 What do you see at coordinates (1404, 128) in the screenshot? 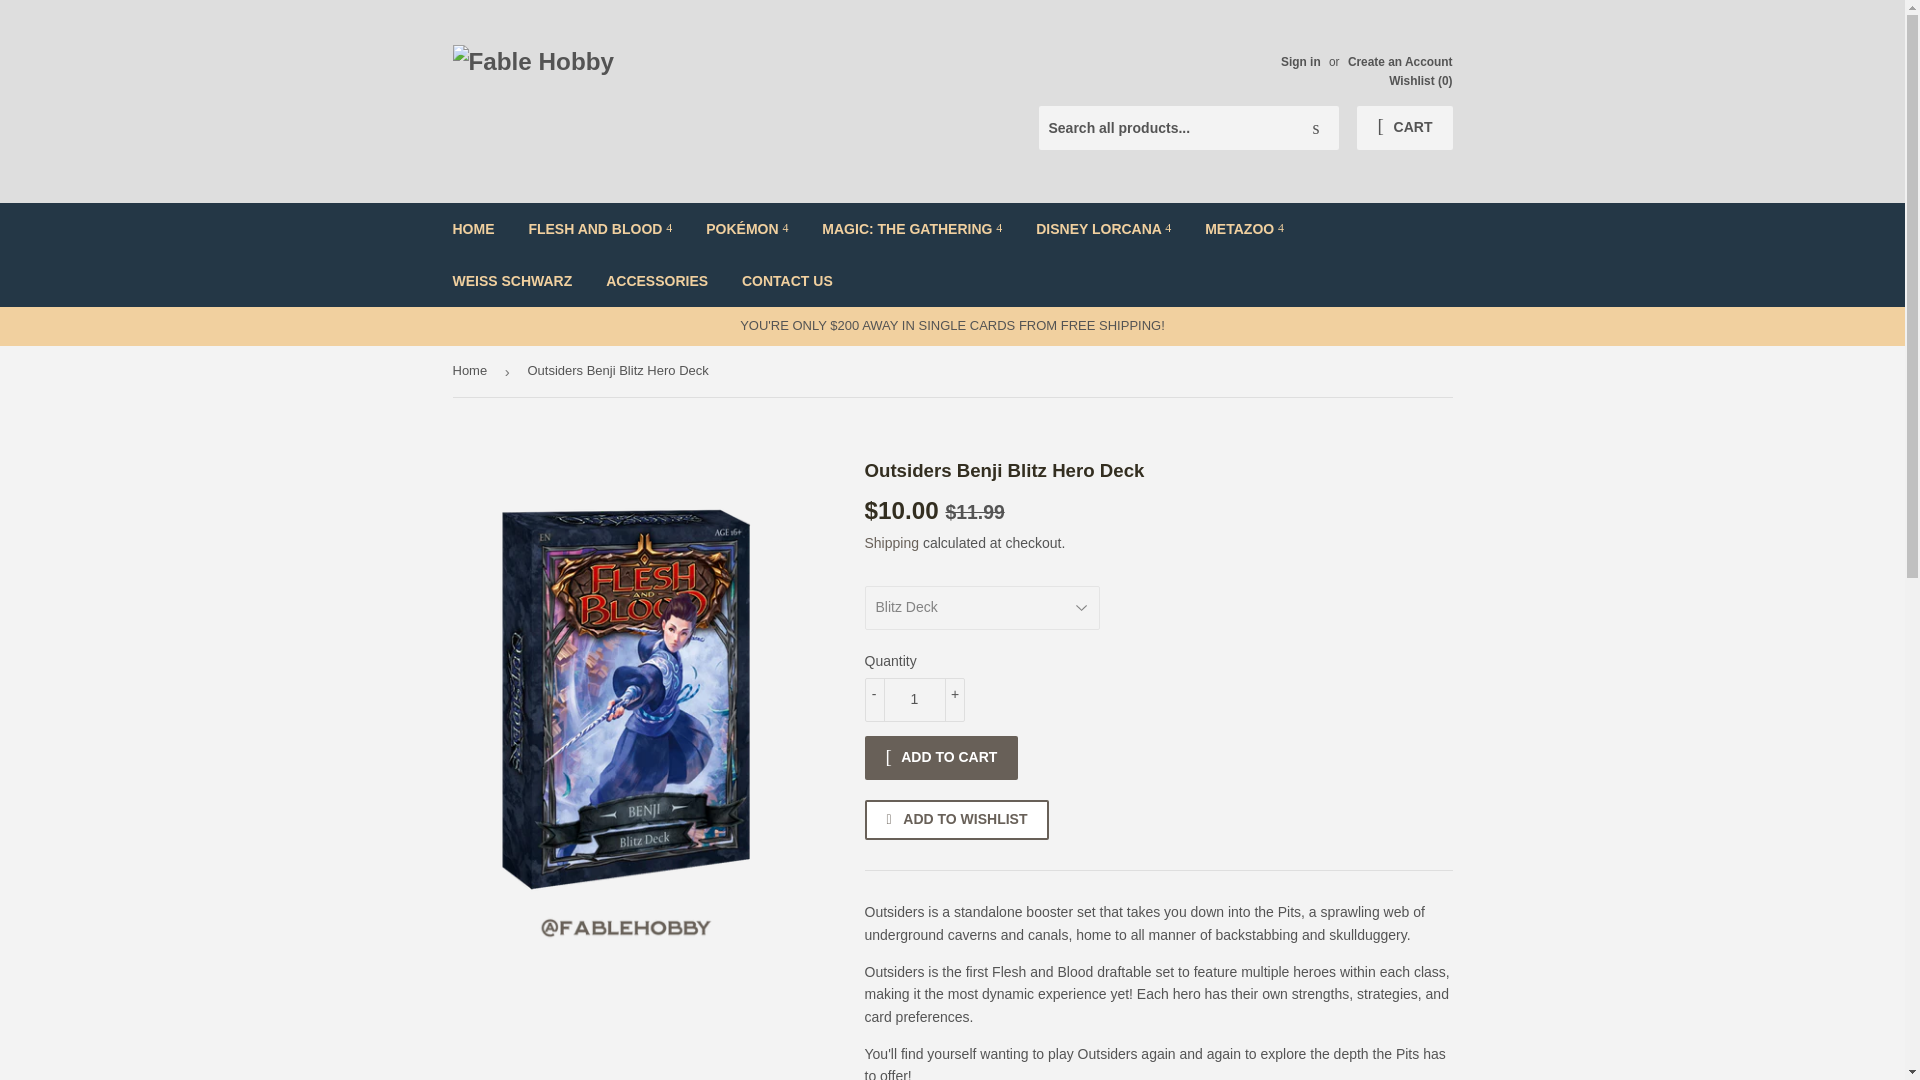
I see `CART` at bounding box center [1404, 128].